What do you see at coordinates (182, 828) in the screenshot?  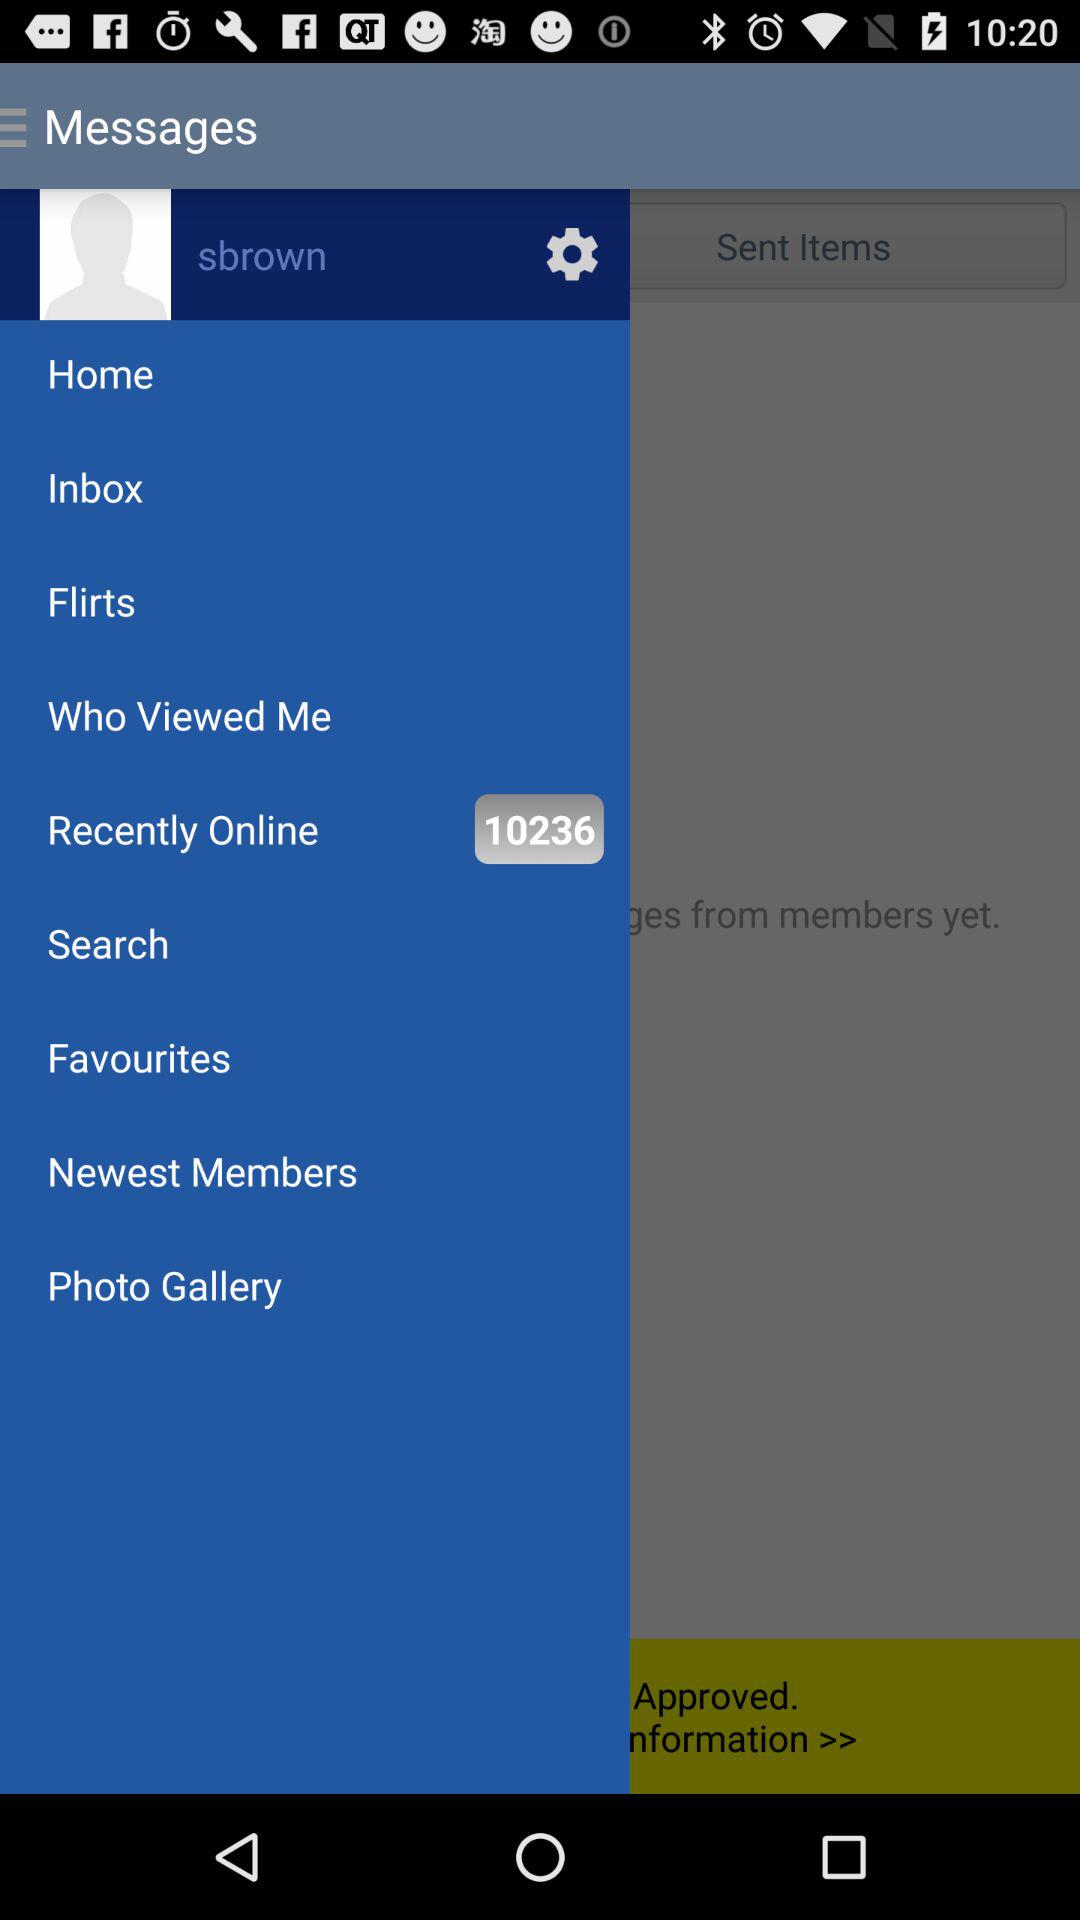 I see `scroll until recently online app` at bounding box center [182, 828].